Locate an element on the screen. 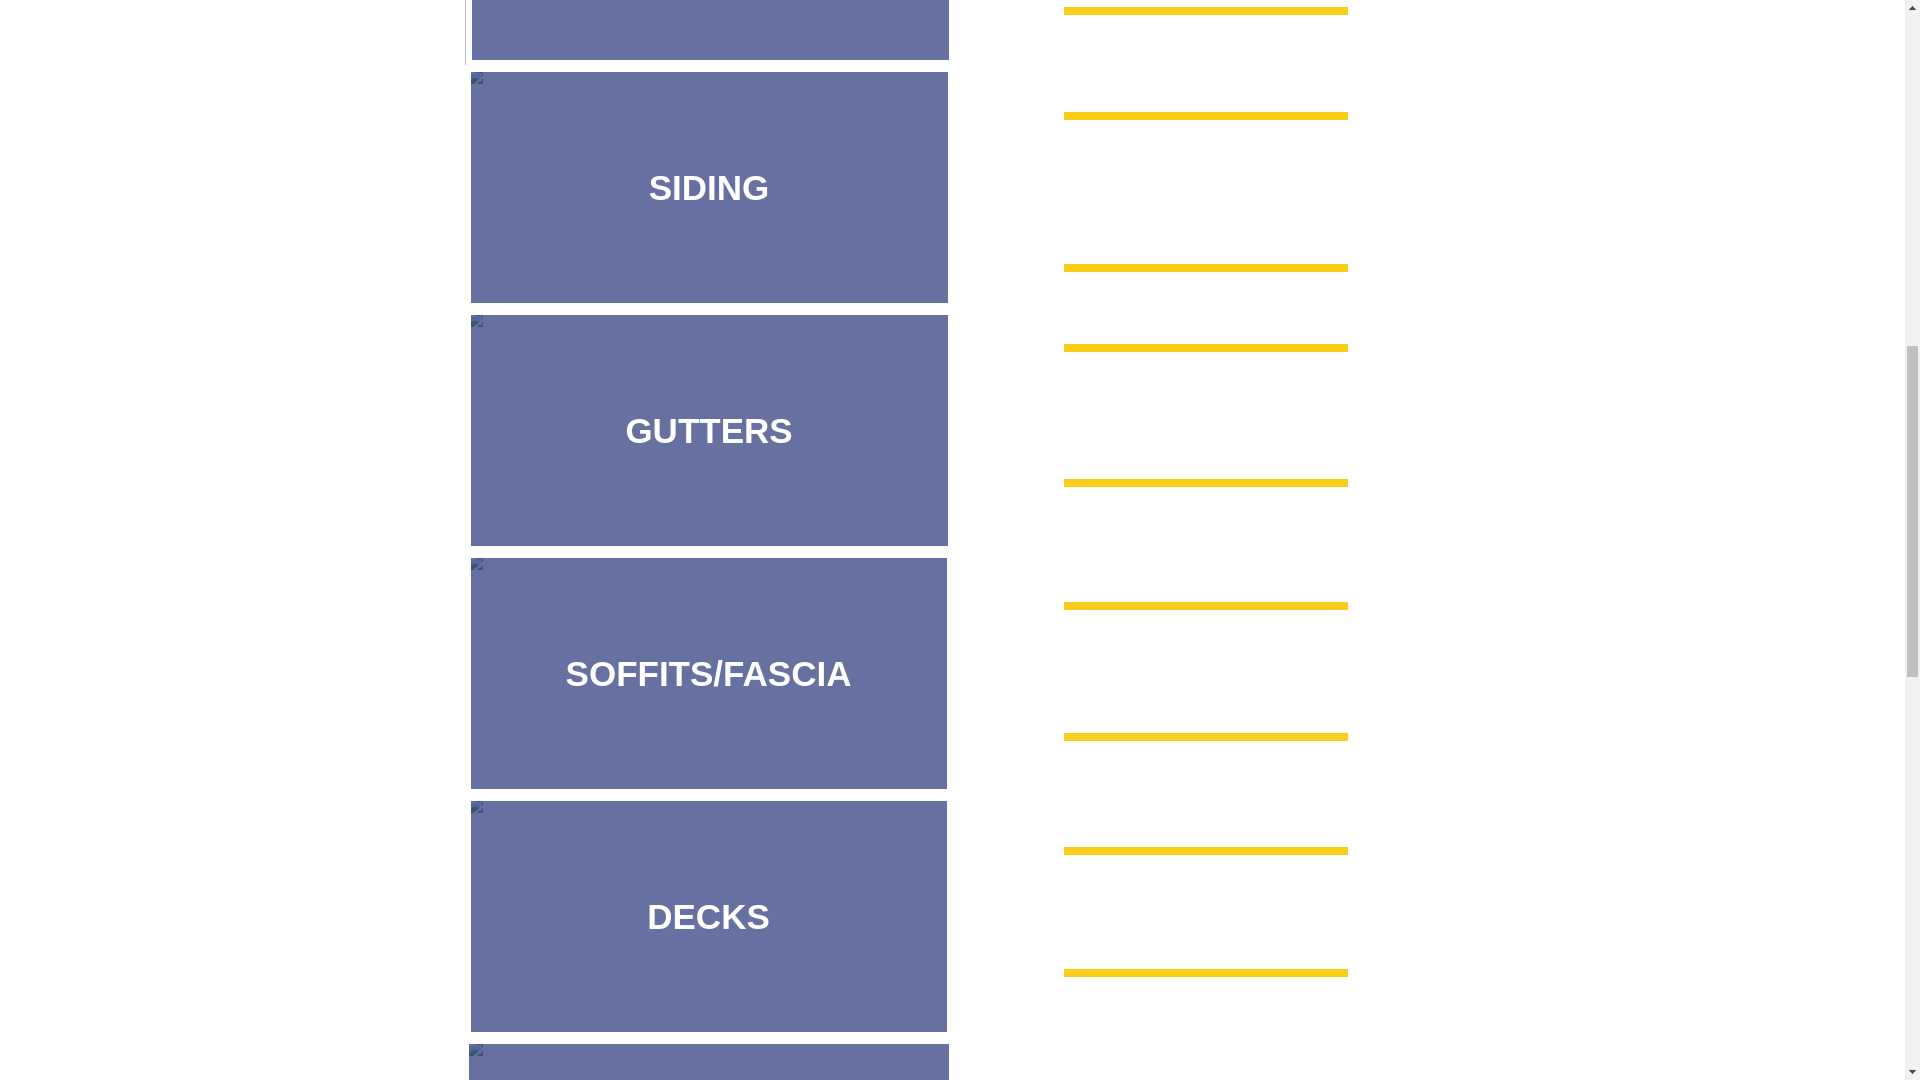 The height and width of the screenshot is (1080, 1920). Man Screws In A Wall.jpg is located at coordinates (708, 186).